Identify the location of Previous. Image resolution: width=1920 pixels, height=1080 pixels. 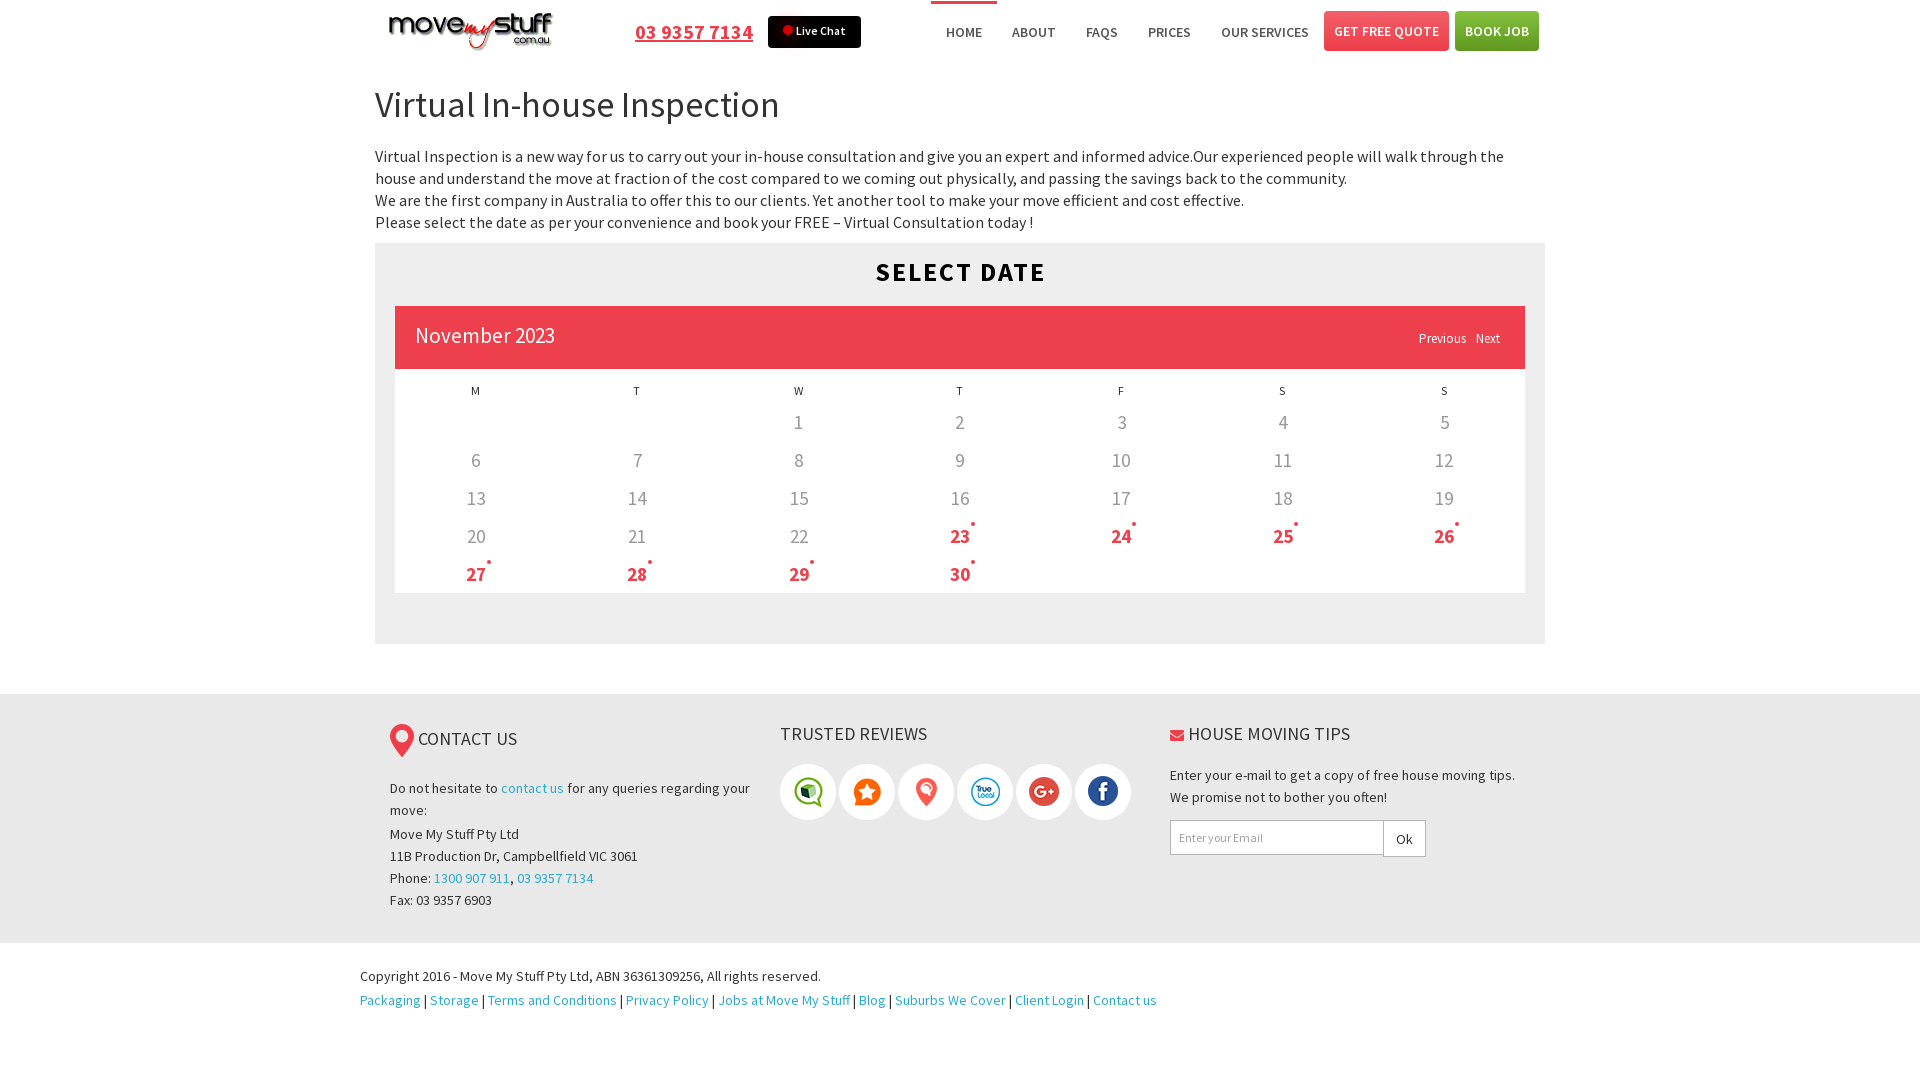
(1442, 340).